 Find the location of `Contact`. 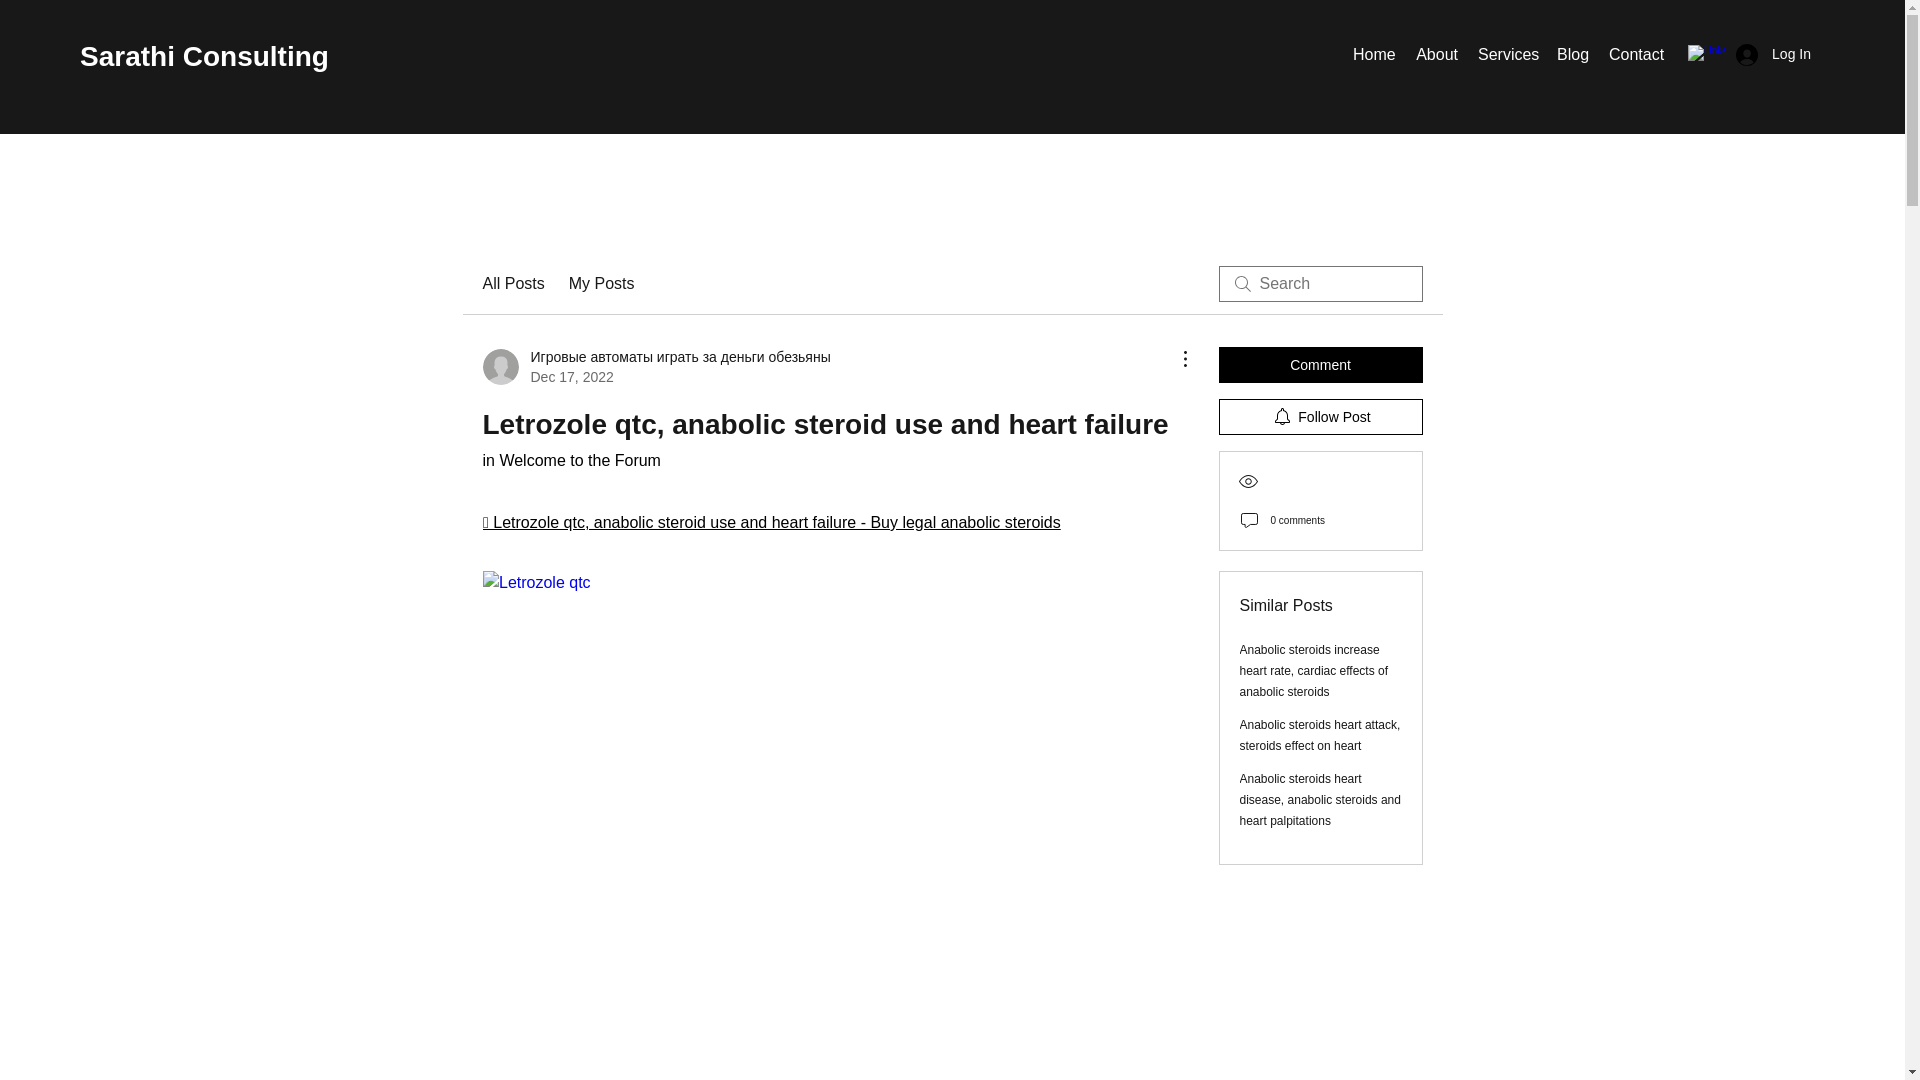

Contact is located at coordinates (1636, 54).